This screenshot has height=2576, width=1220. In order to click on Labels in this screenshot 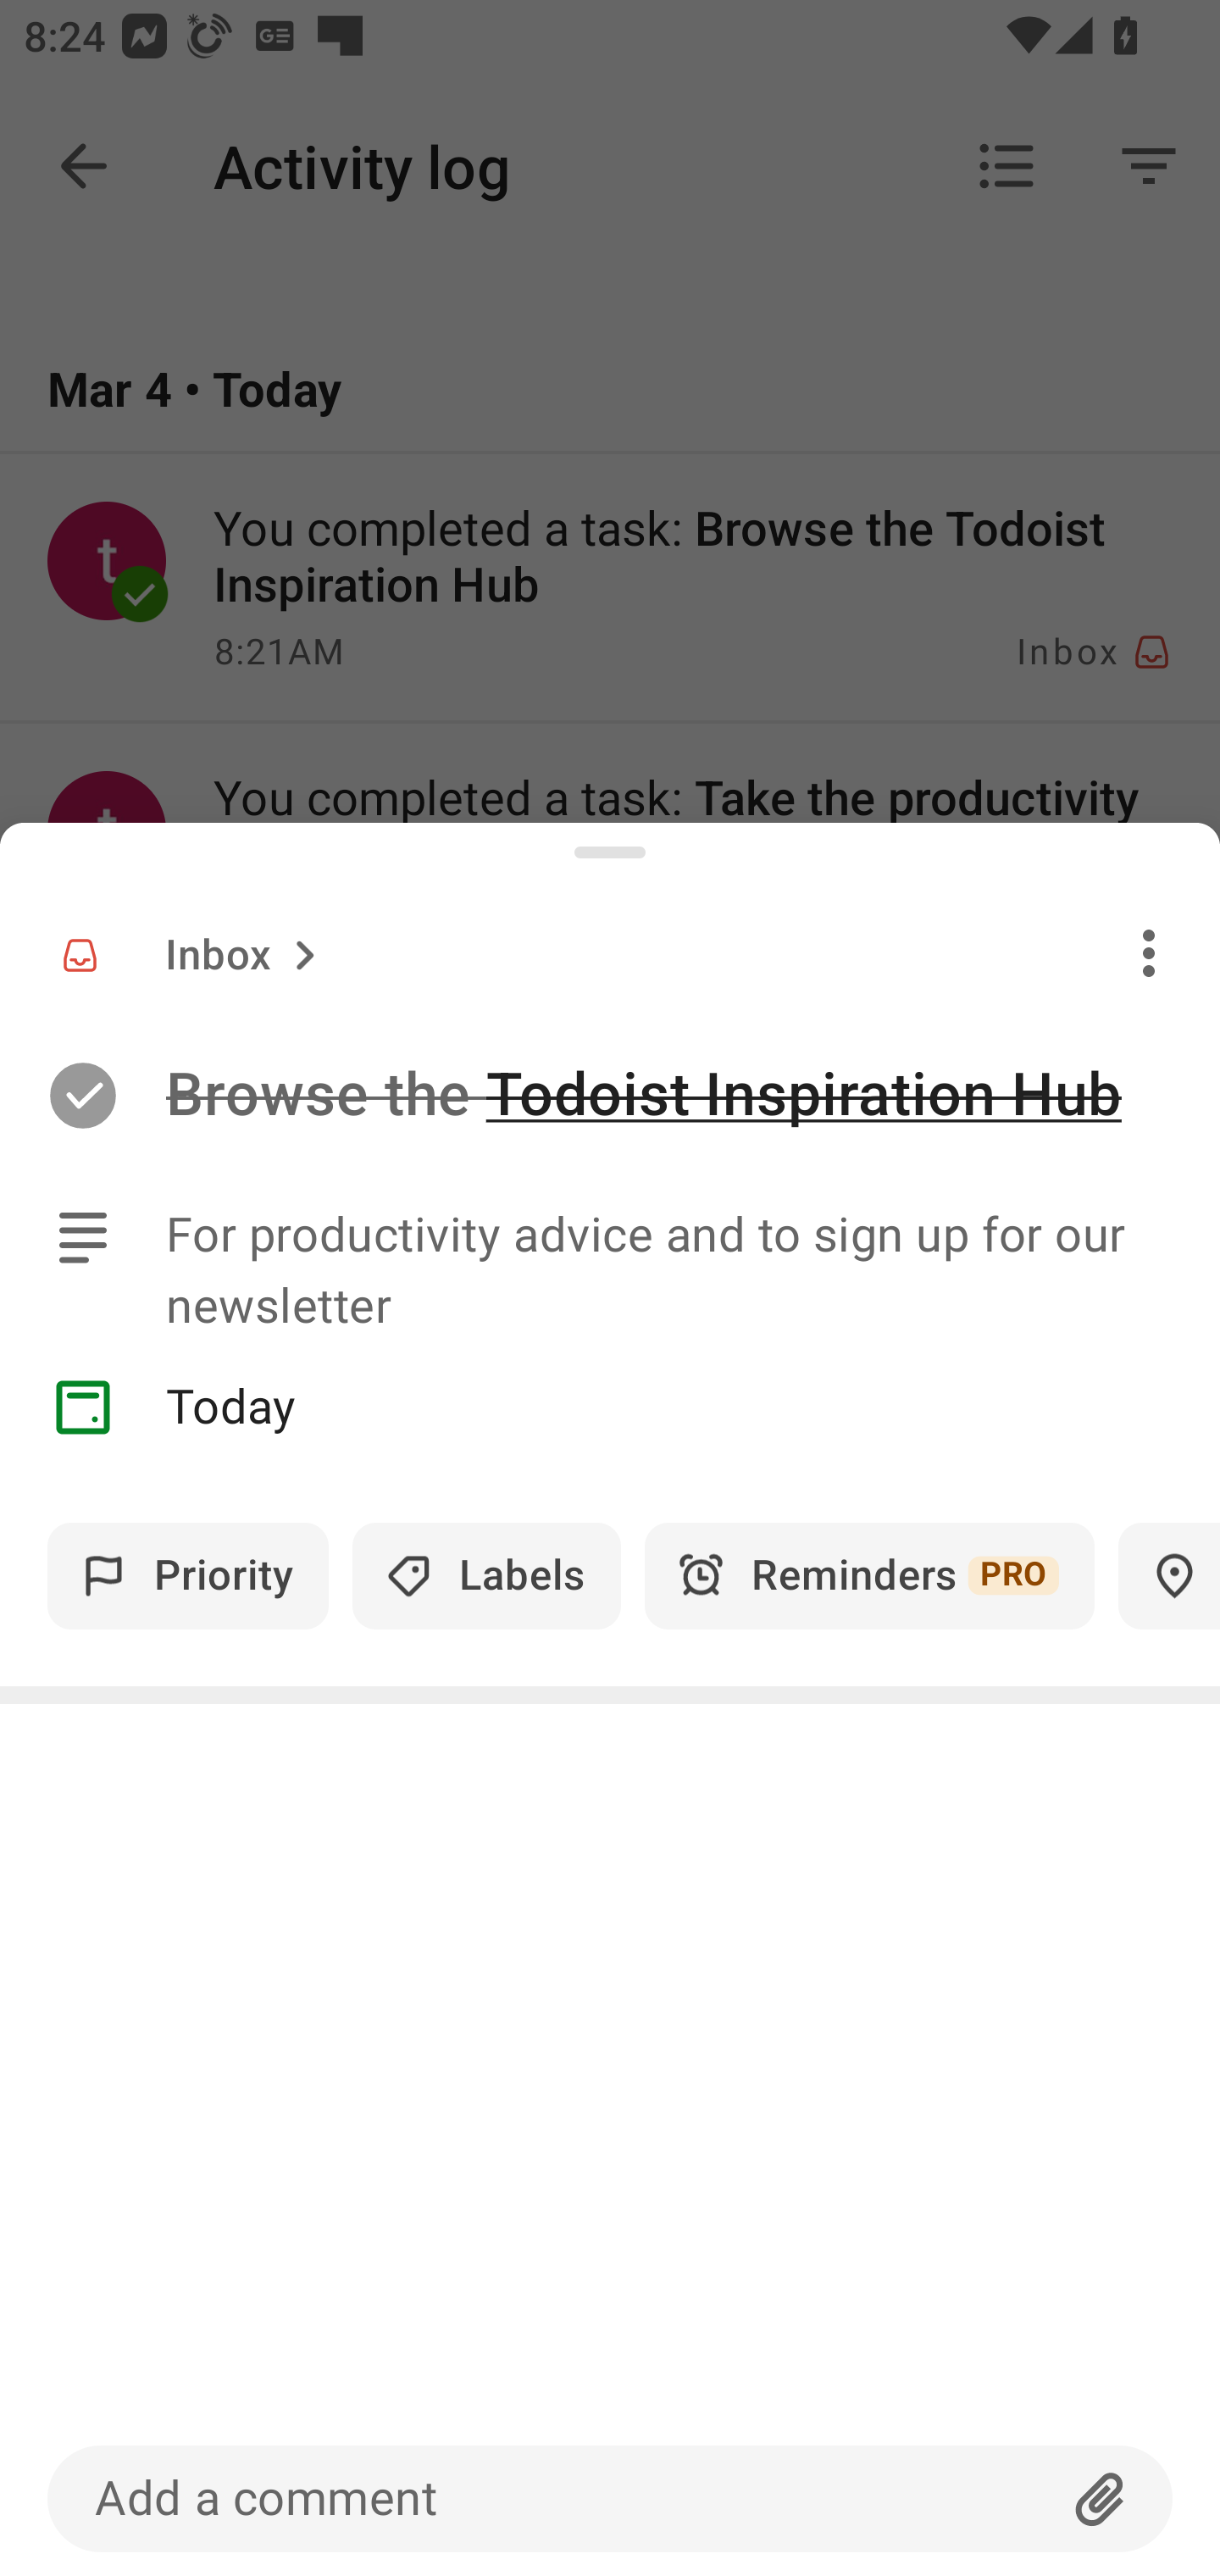, I will do `click(486, 1576)`.